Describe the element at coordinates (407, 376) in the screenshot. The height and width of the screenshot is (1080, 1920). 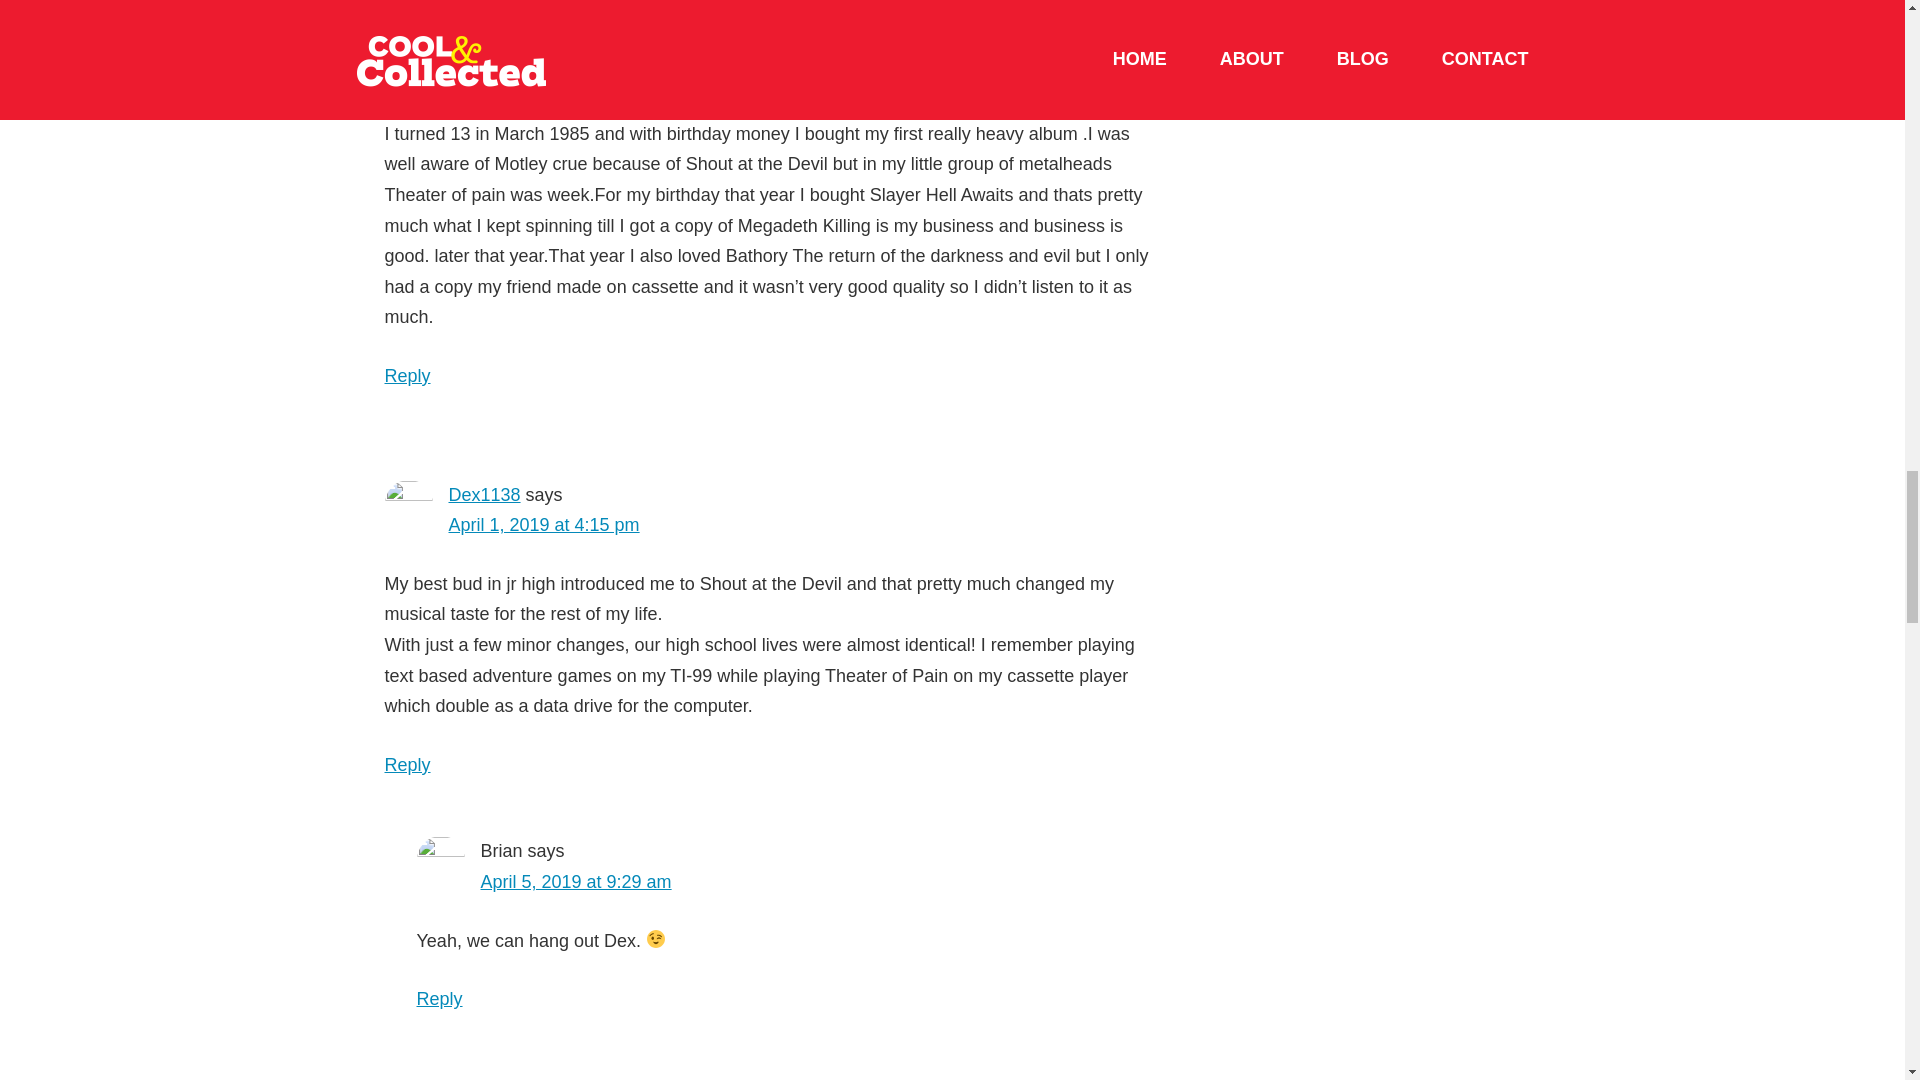
I see `Reply` at that location.